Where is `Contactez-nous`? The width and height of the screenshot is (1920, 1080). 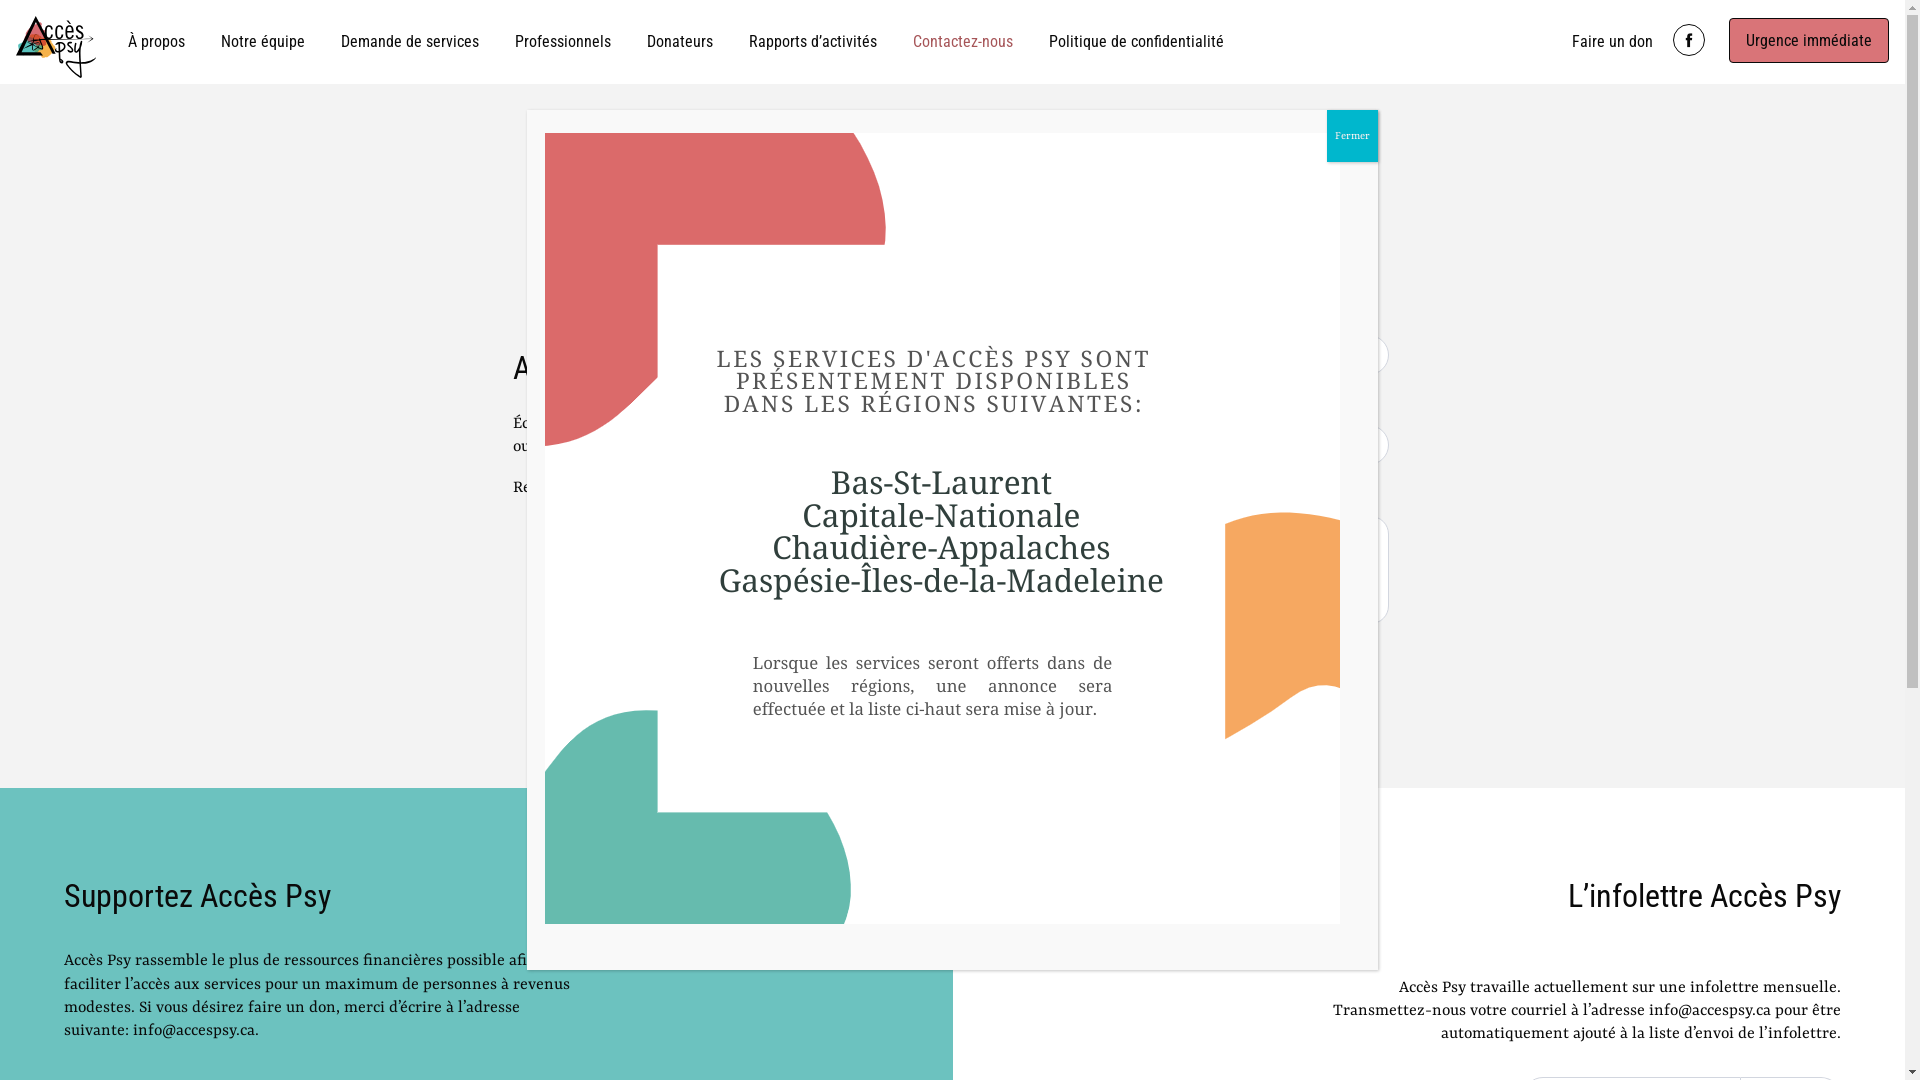 Contactez-nous is located at coordinates (963, 42).